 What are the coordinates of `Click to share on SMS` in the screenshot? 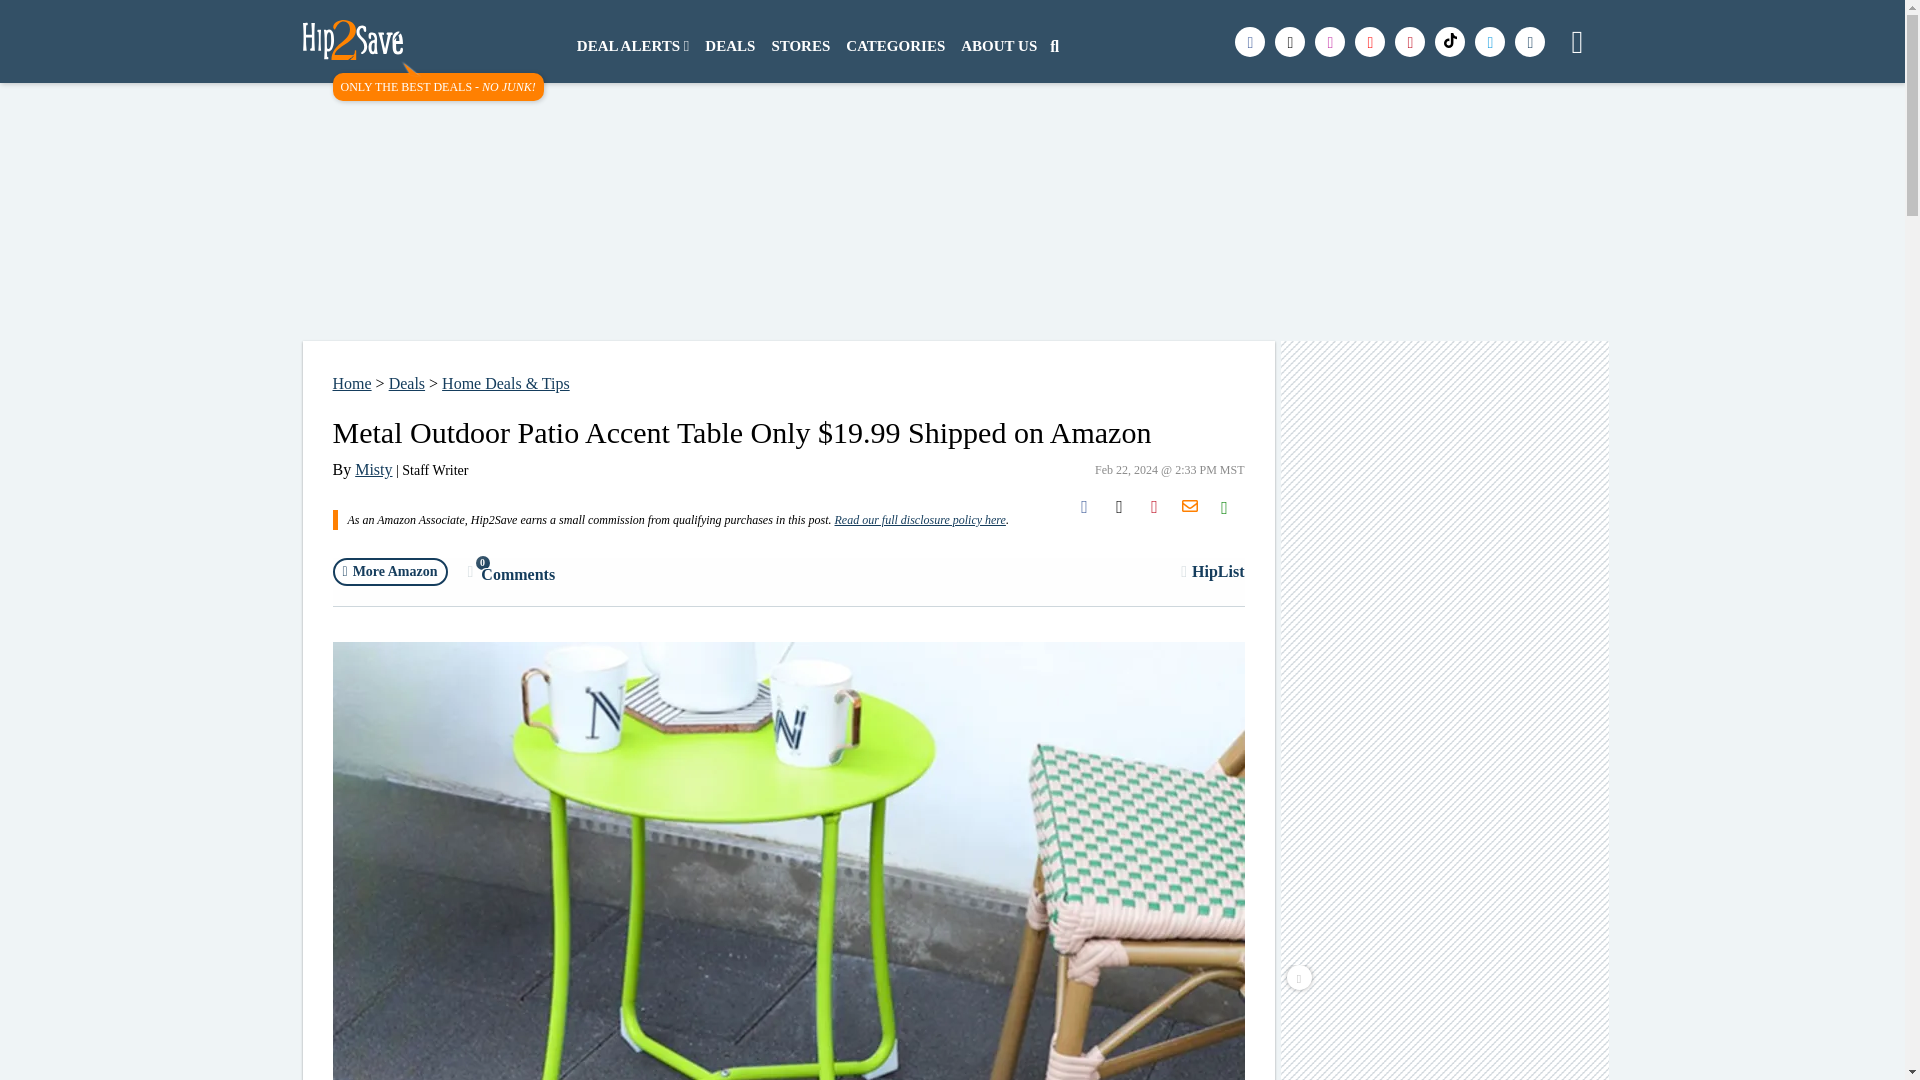 It's located at (1224, 506).